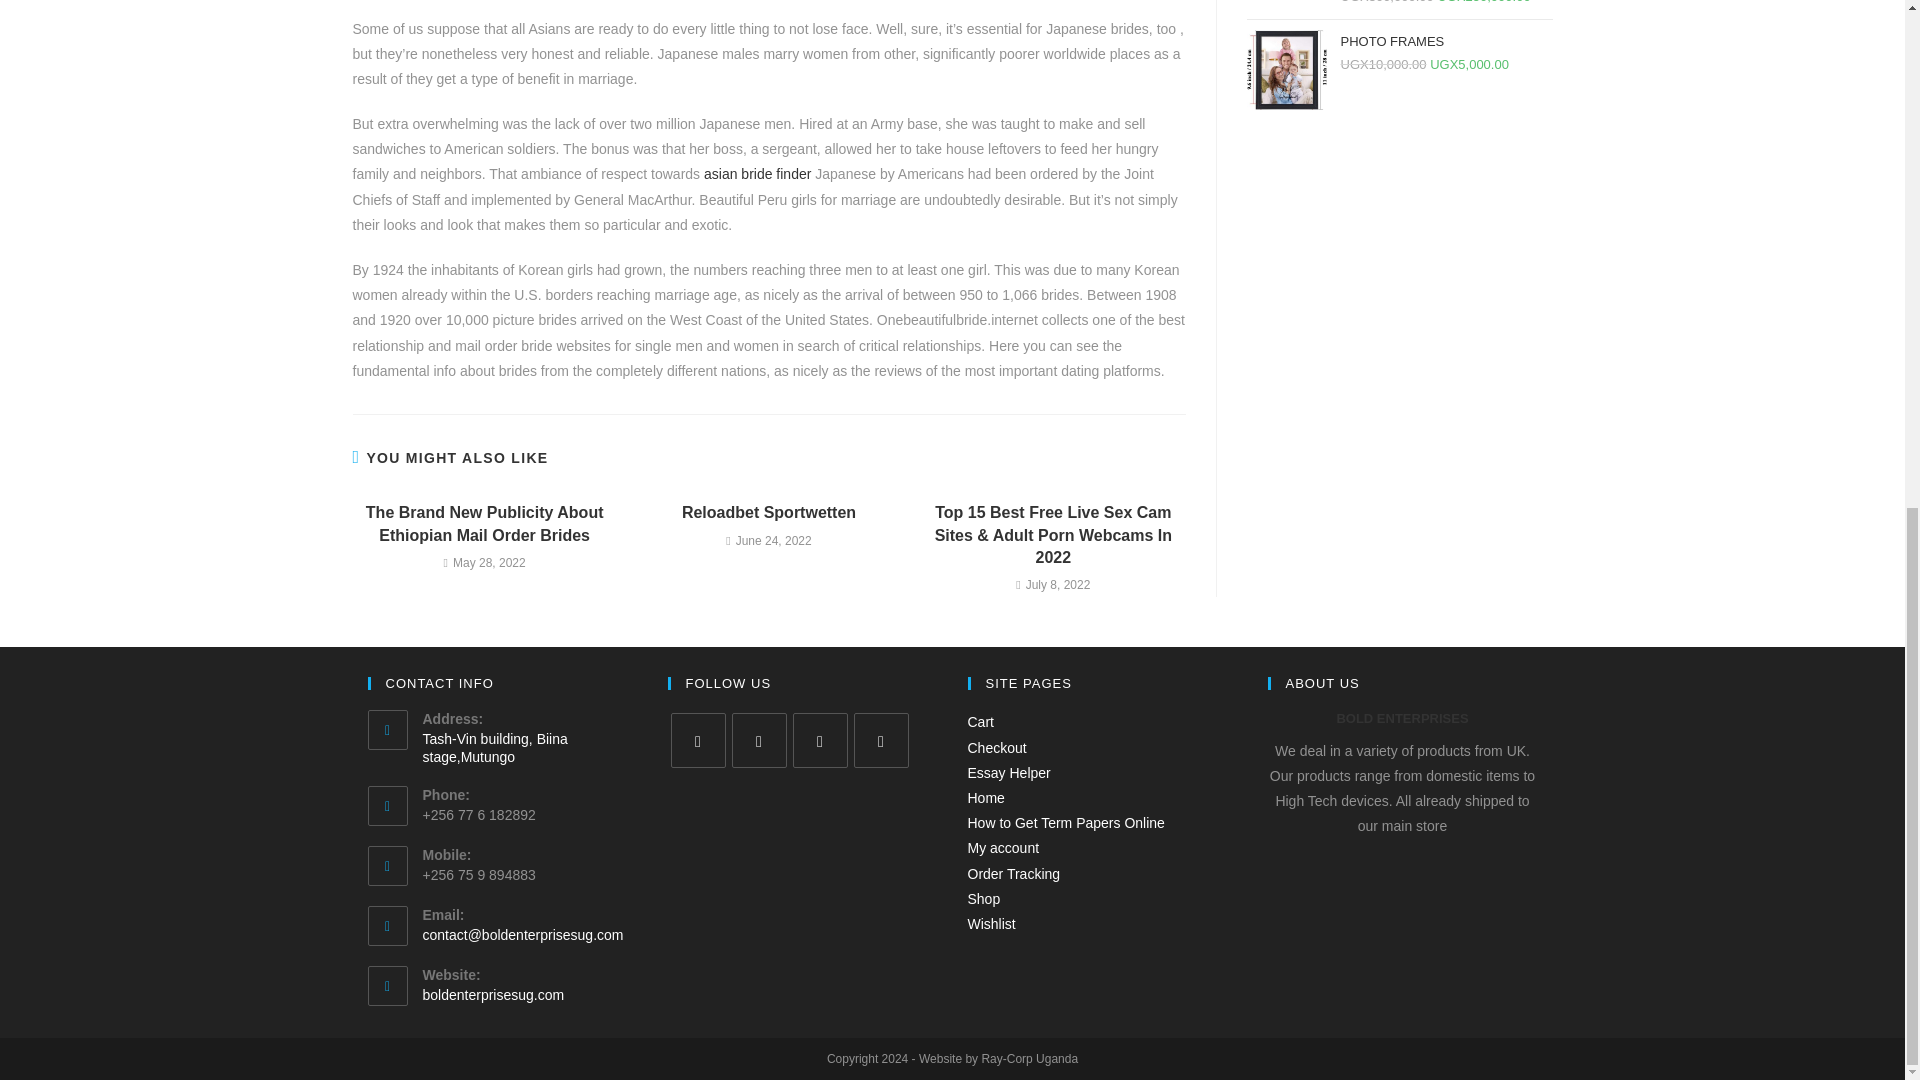  What do you see at coordinates (881, 740) in the screenshot?
I see `Youtube` at bounding box center [881, 740].